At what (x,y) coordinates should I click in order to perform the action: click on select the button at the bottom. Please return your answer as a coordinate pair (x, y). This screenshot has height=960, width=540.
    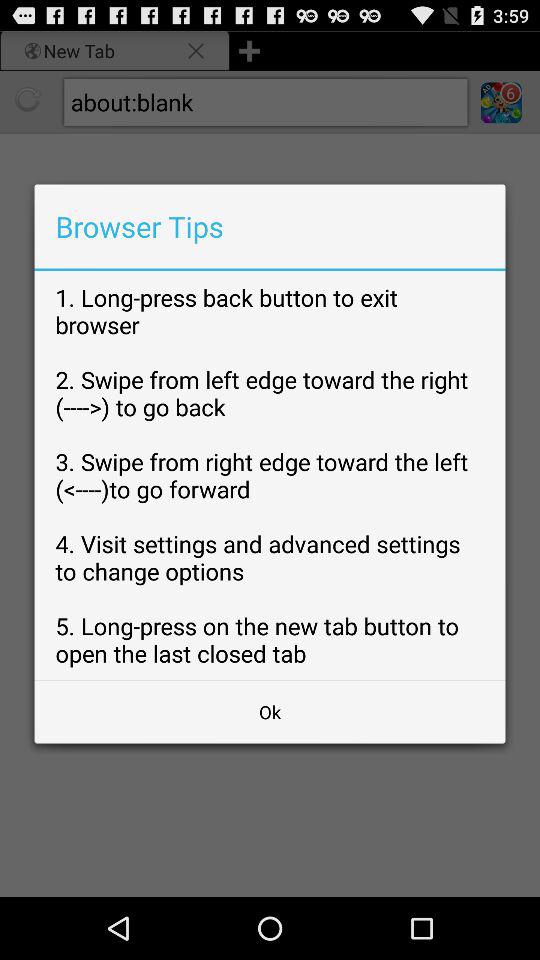
    Looking at the image, I should click on (270, 712).